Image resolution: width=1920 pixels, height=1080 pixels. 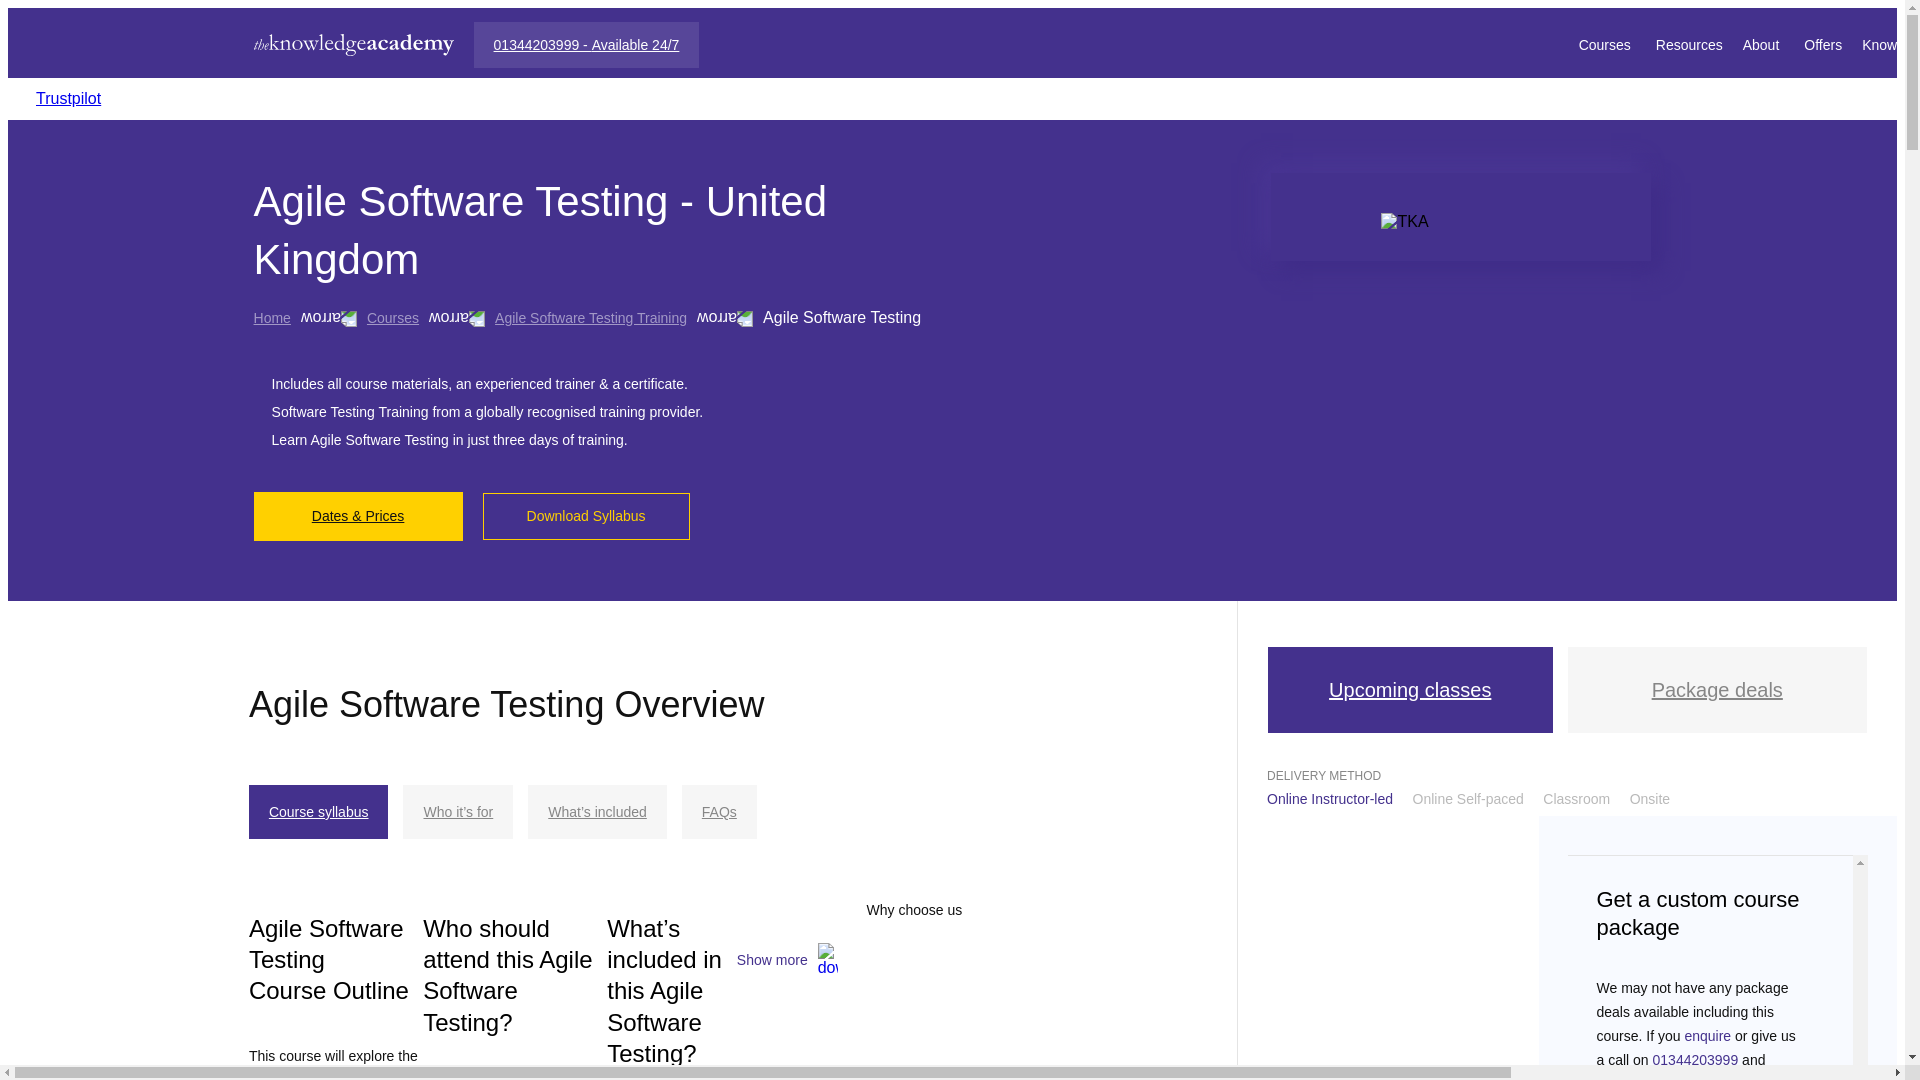 What do you see at coordinates (392, 318) in the screenshot?
I see `Courses` at bounding box center [392, 318].